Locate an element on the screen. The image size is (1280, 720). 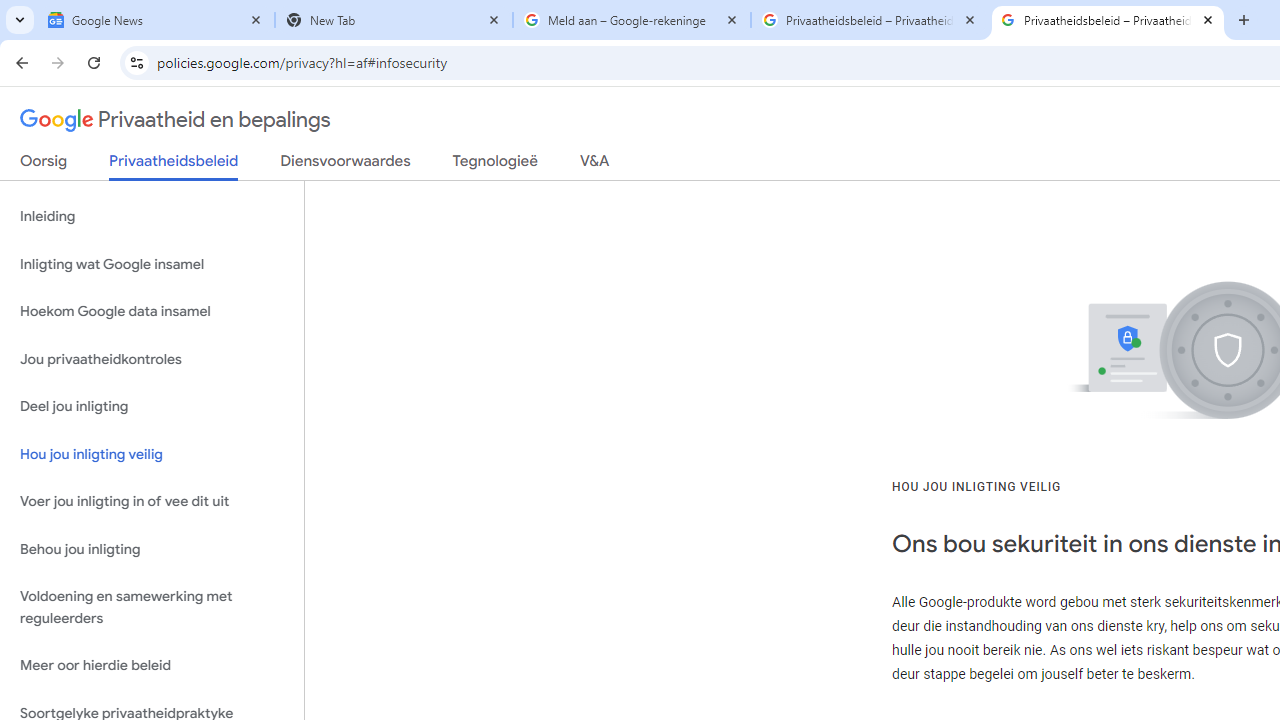
Inligting wat Google insamel is located at coordinates (152, 264).